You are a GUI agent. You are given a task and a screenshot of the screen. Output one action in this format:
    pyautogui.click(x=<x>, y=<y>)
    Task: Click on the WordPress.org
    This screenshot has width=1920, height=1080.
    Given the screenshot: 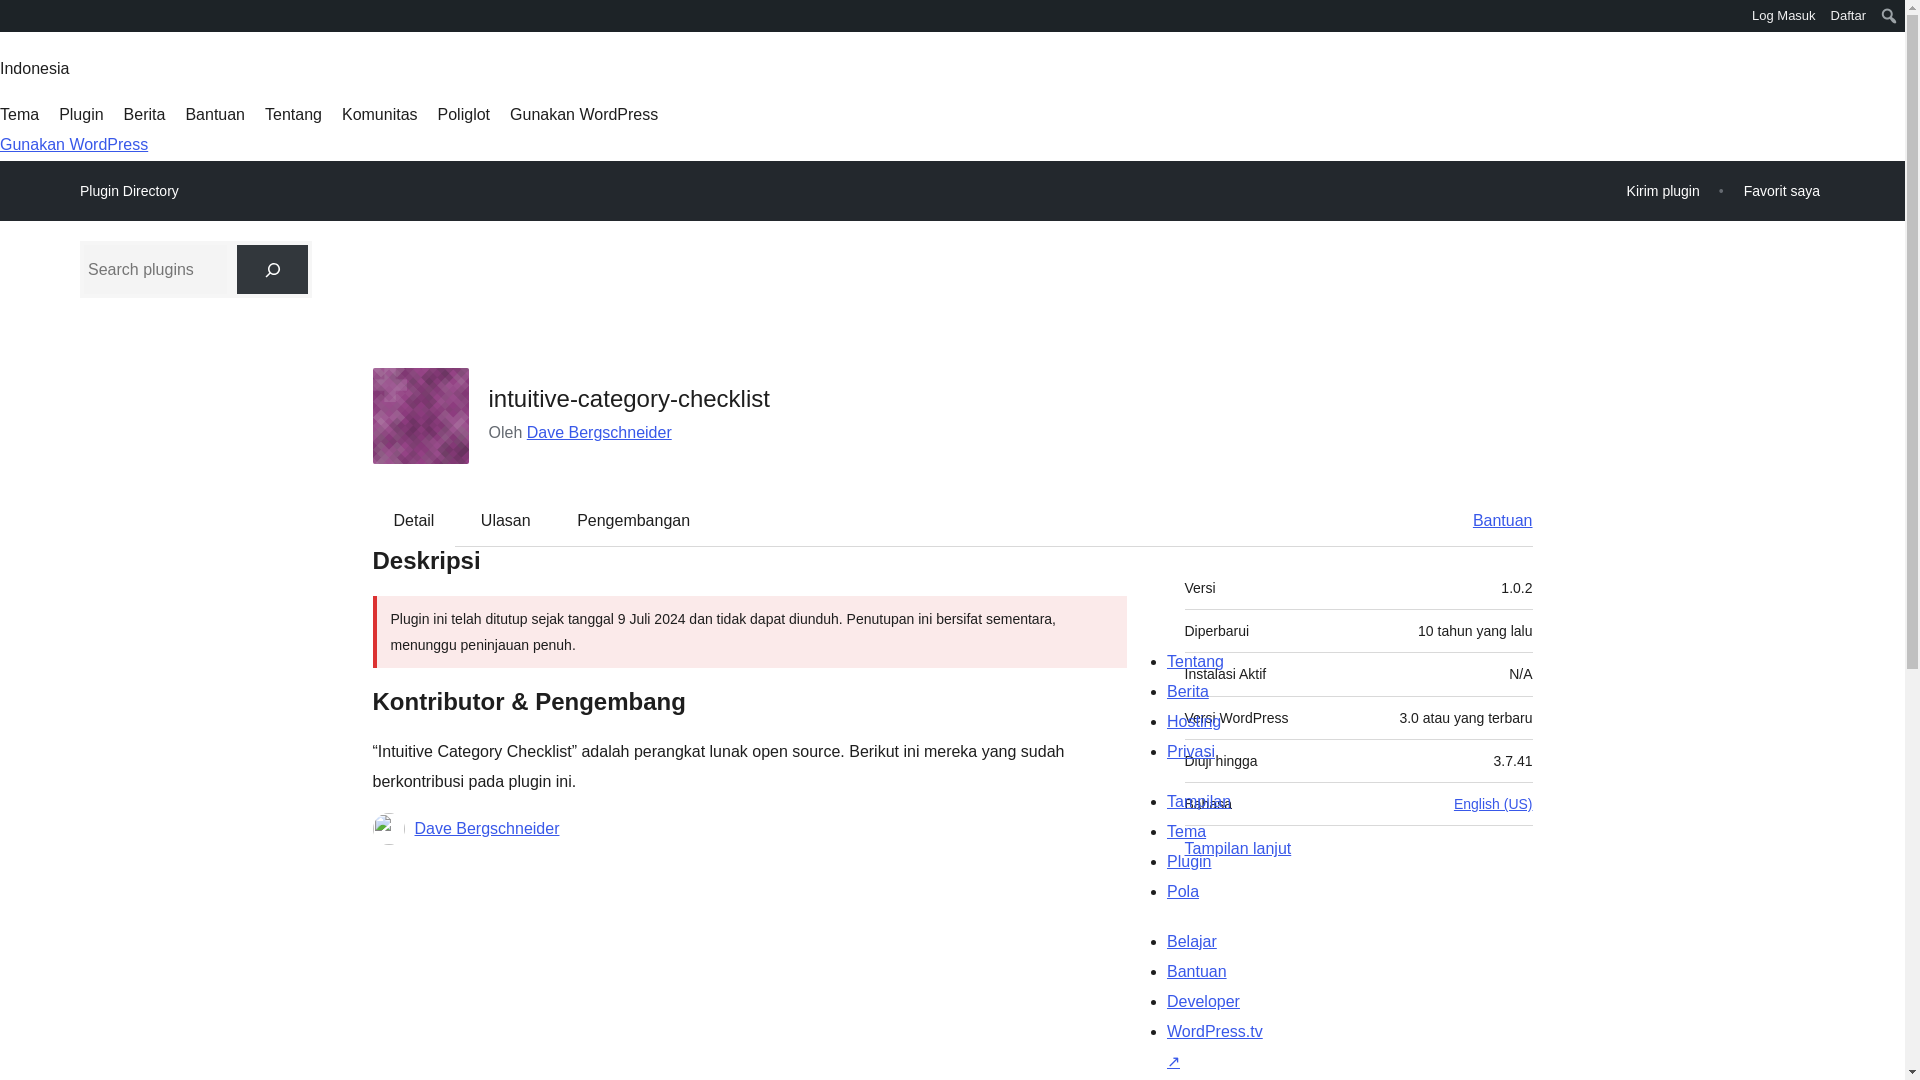 What is the action you would take?
    pyautogui.click(x=14, y=22)
    